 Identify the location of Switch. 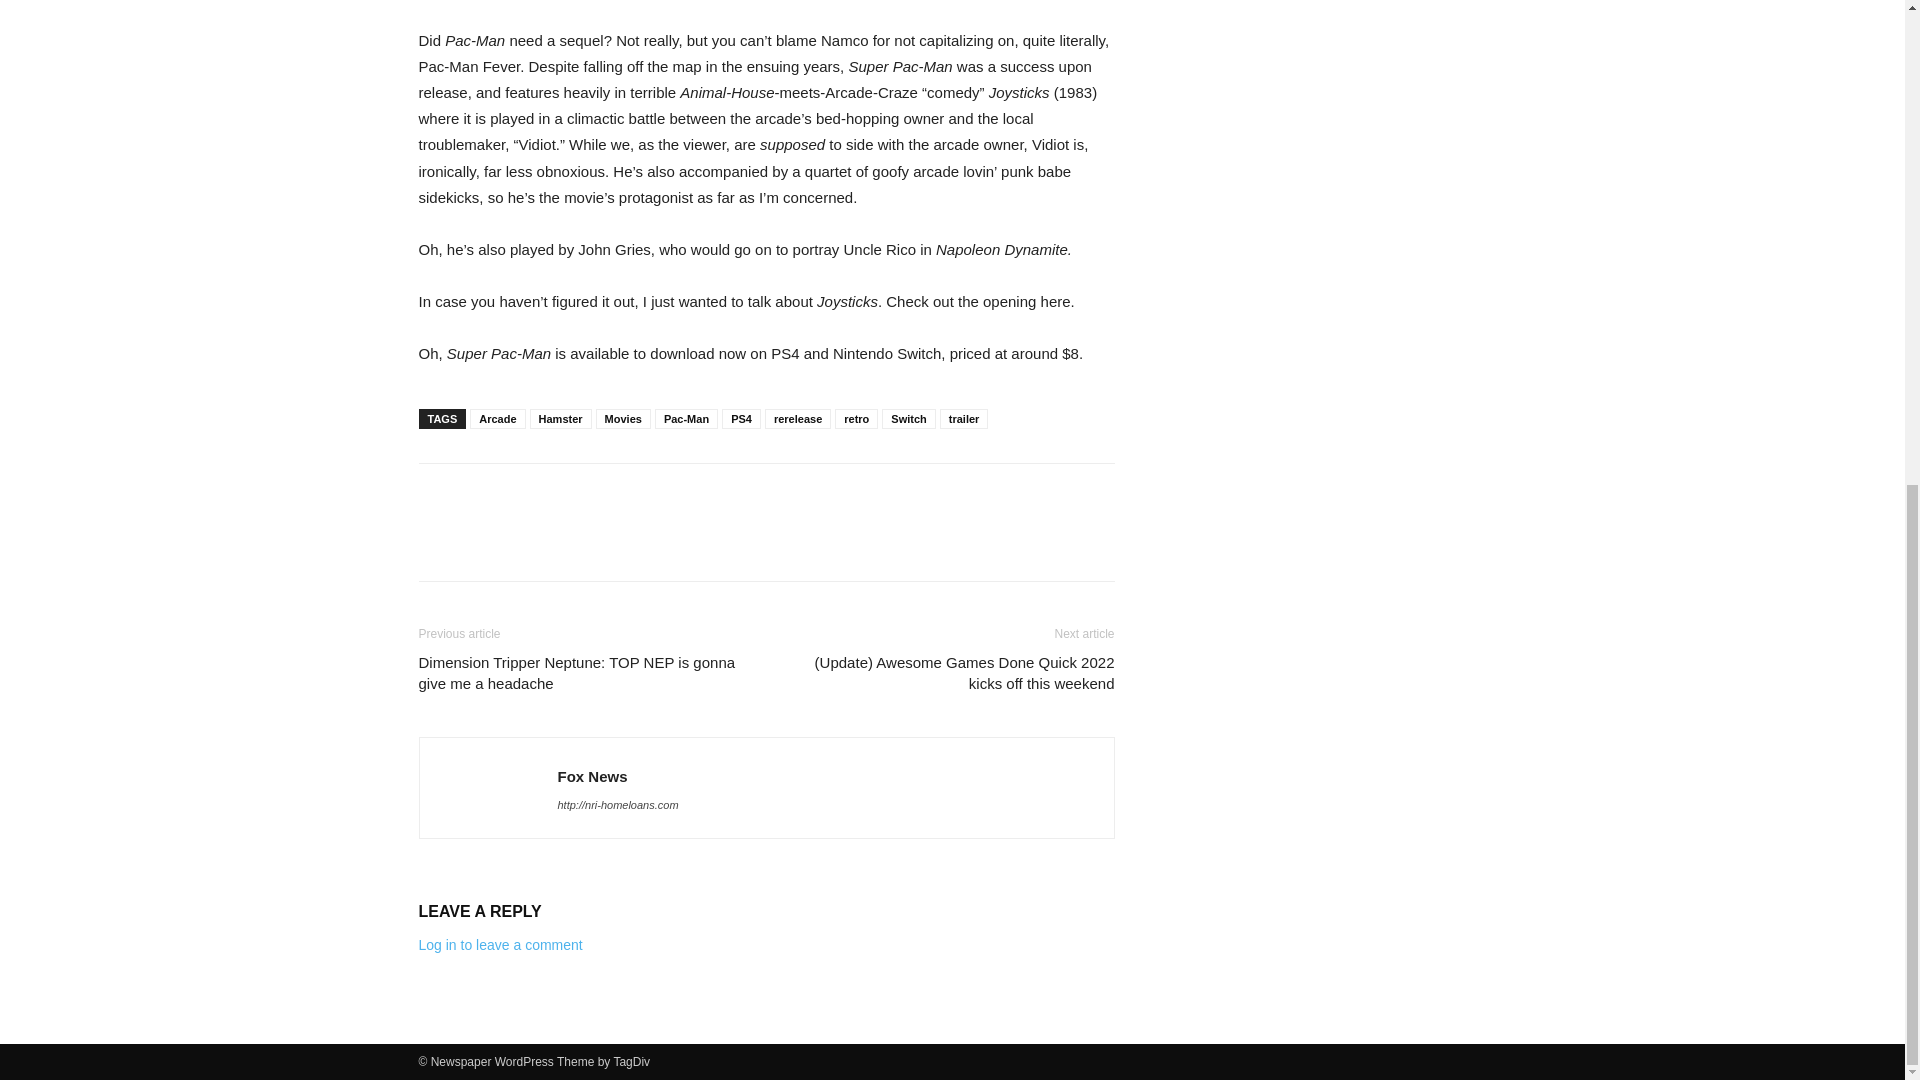
(908, 418).